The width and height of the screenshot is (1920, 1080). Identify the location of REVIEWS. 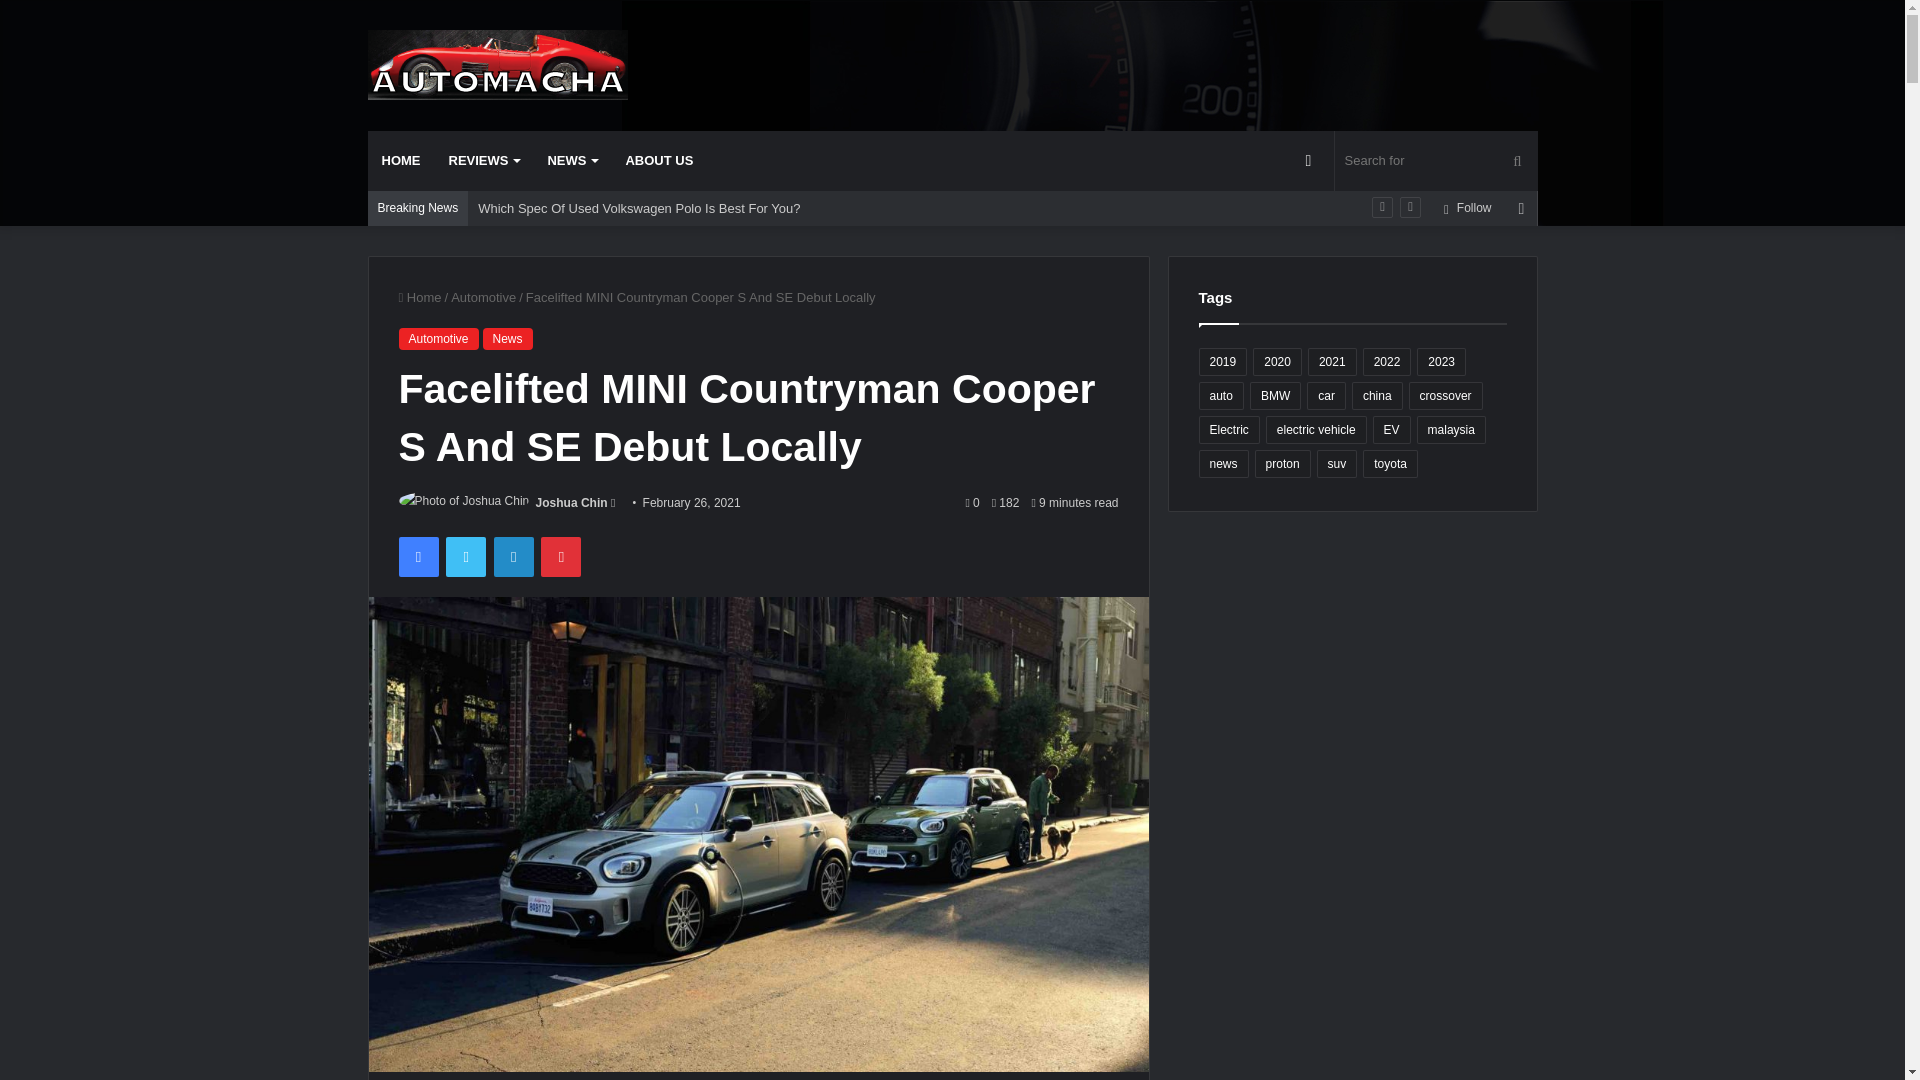
(483, 160).